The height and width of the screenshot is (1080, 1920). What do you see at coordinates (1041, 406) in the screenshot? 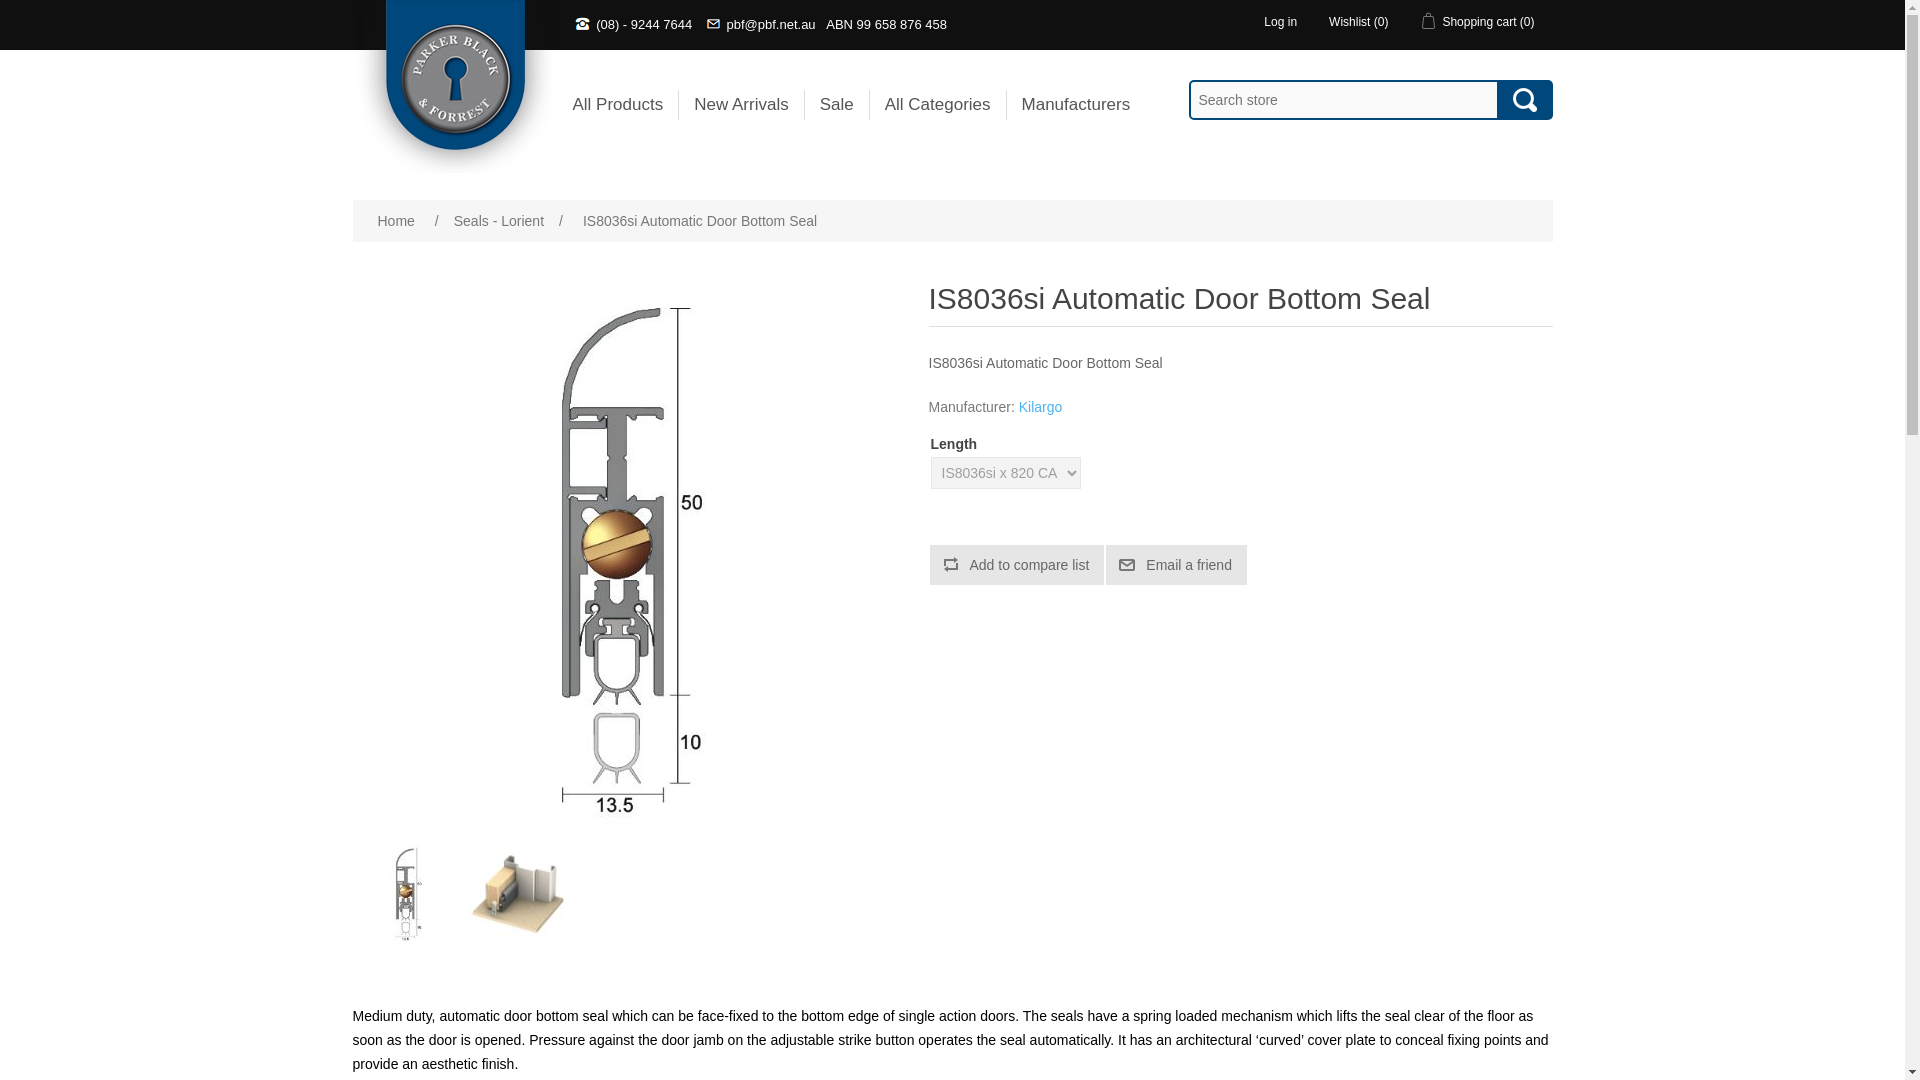
I see `Kilargo` at bounding box center [1041, 406].